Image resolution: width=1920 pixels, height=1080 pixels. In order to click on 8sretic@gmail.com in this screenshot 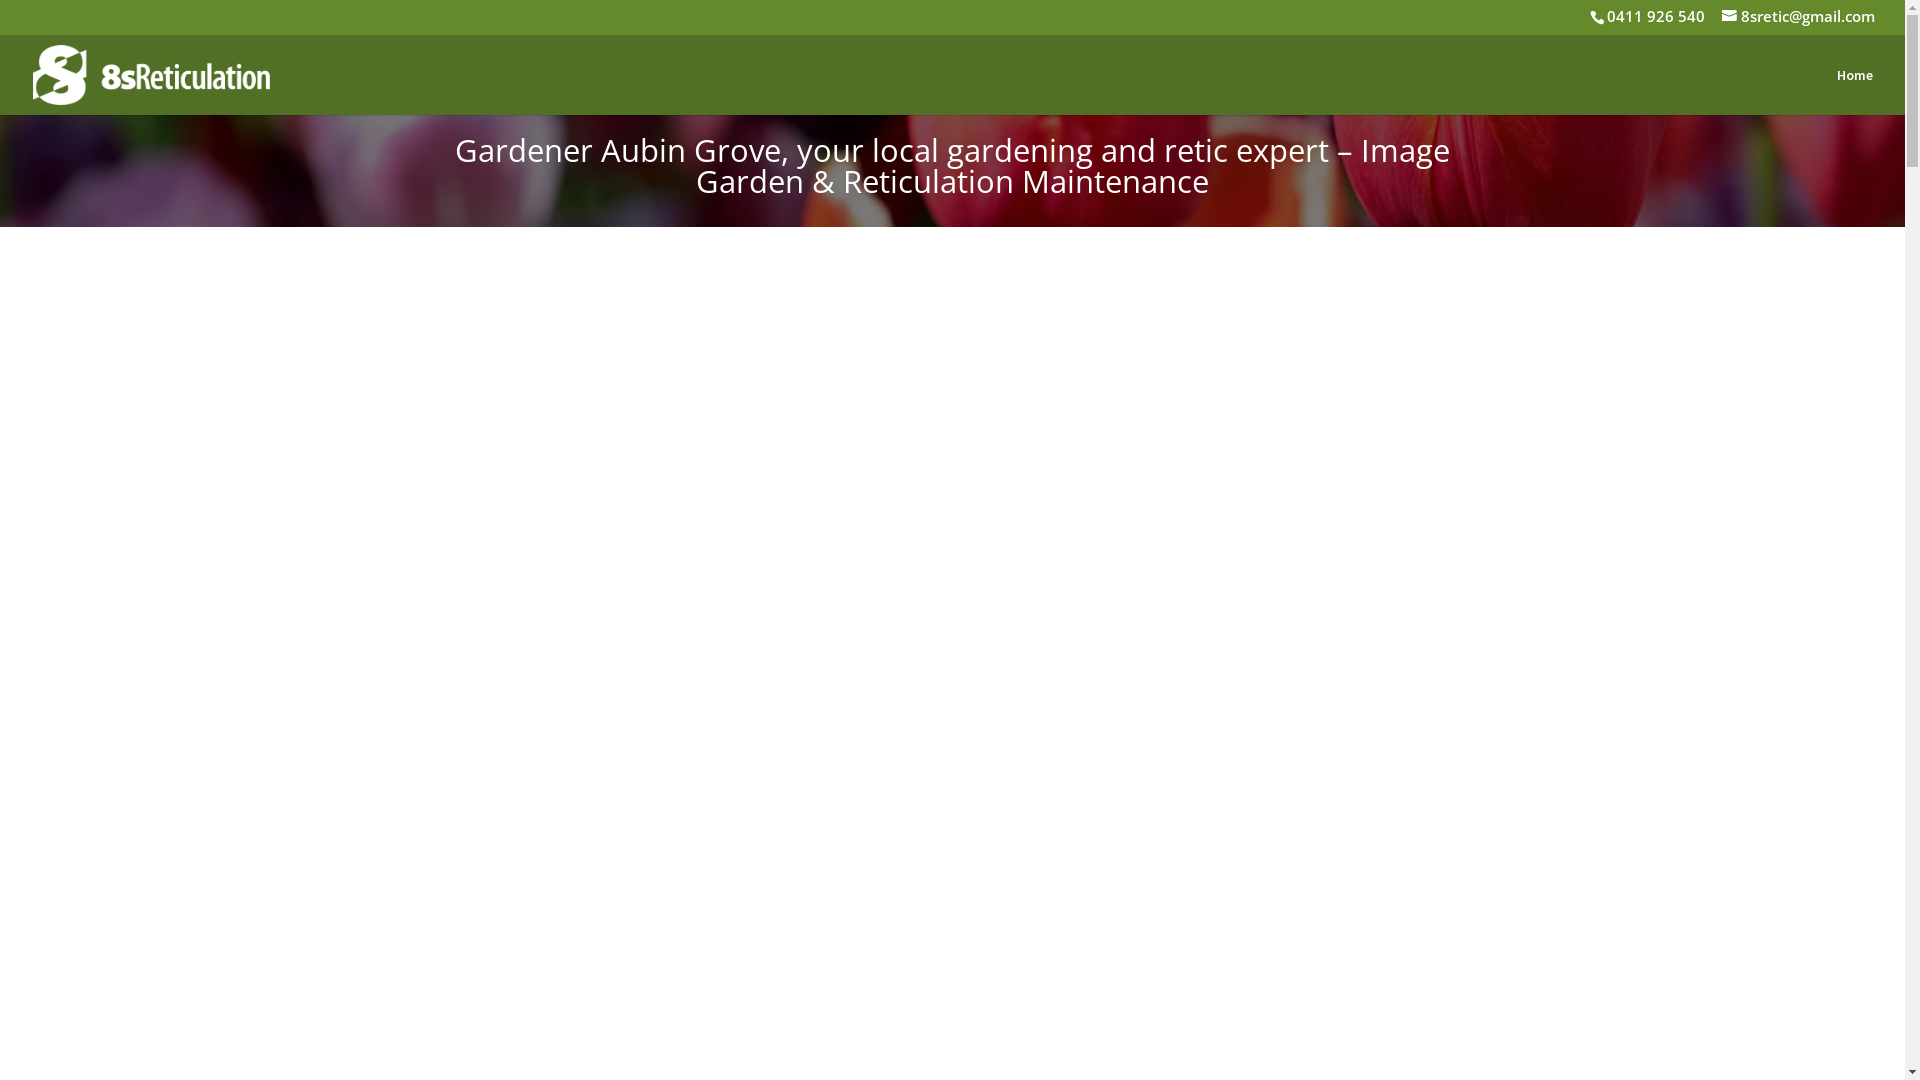, I will do `click(1798, 16)`.